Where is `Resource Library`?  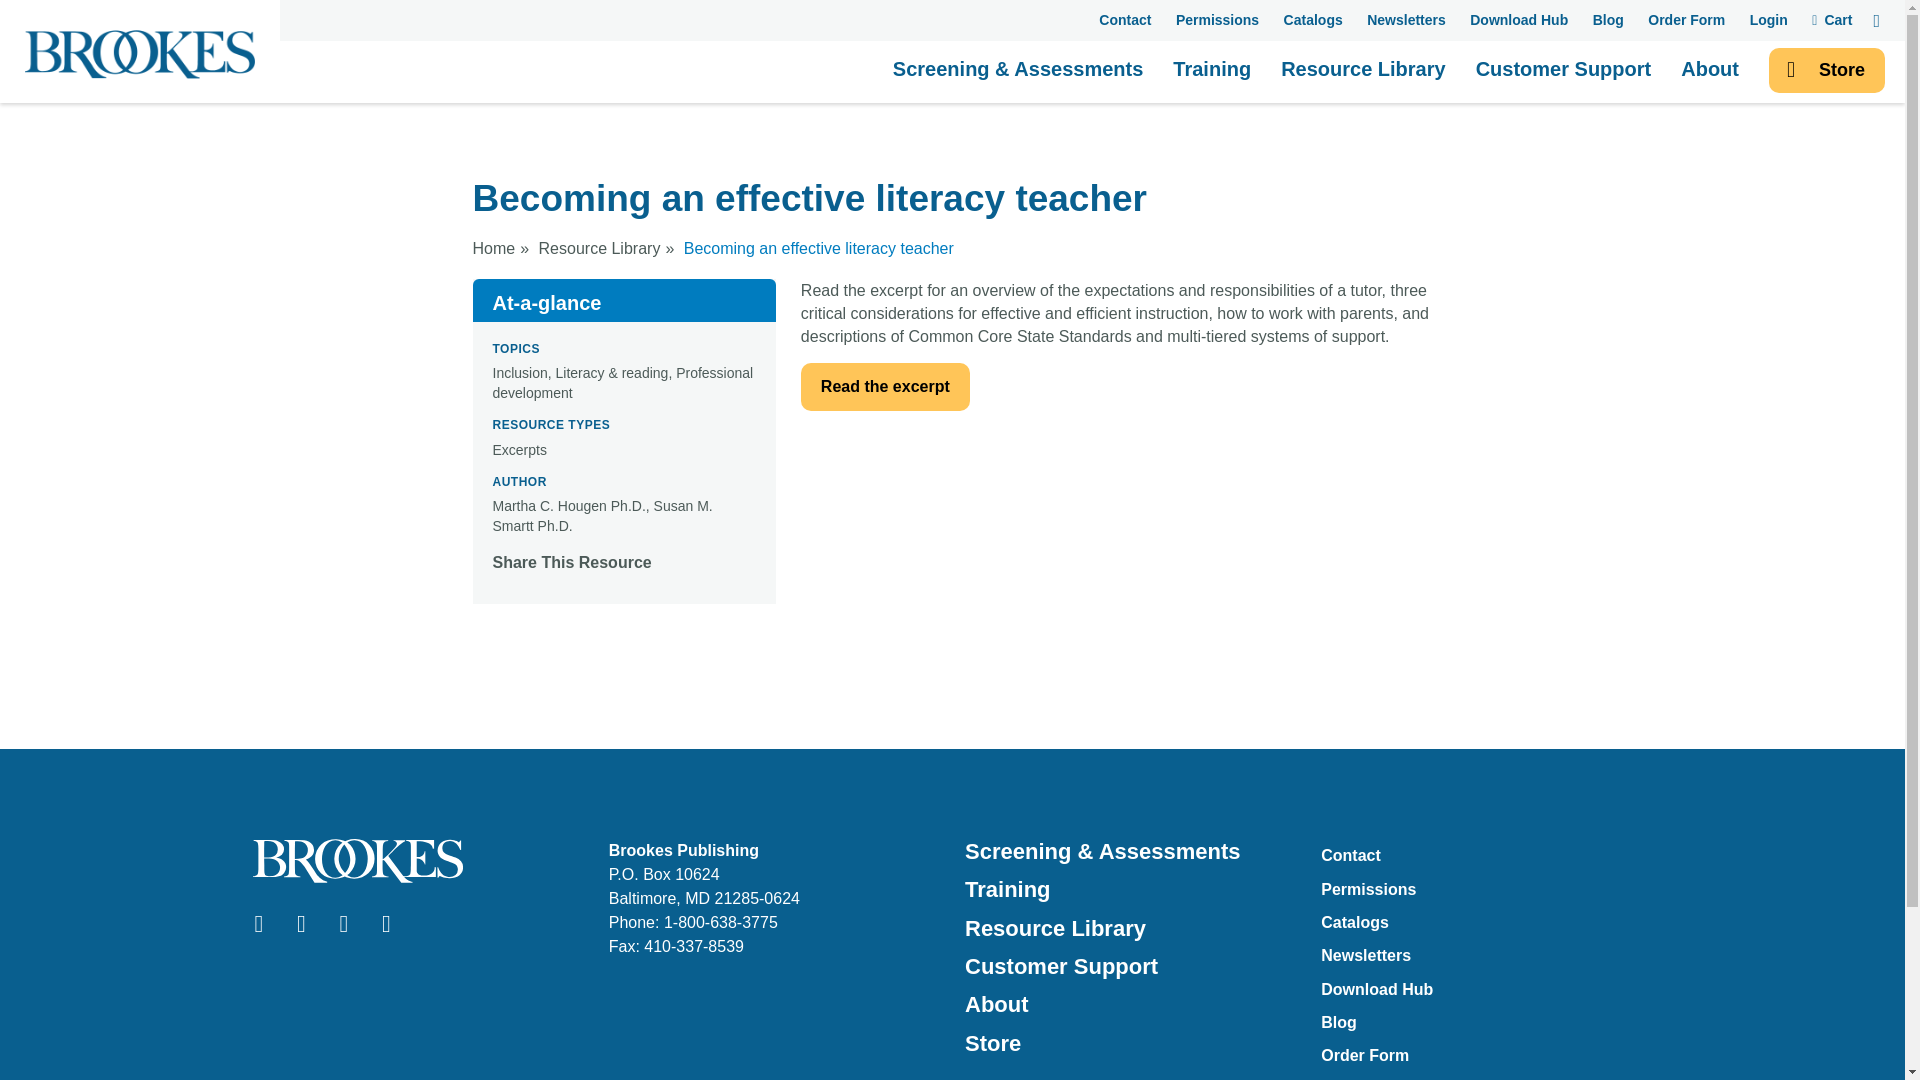
Resource Library is located at coordinates (1362, 74).